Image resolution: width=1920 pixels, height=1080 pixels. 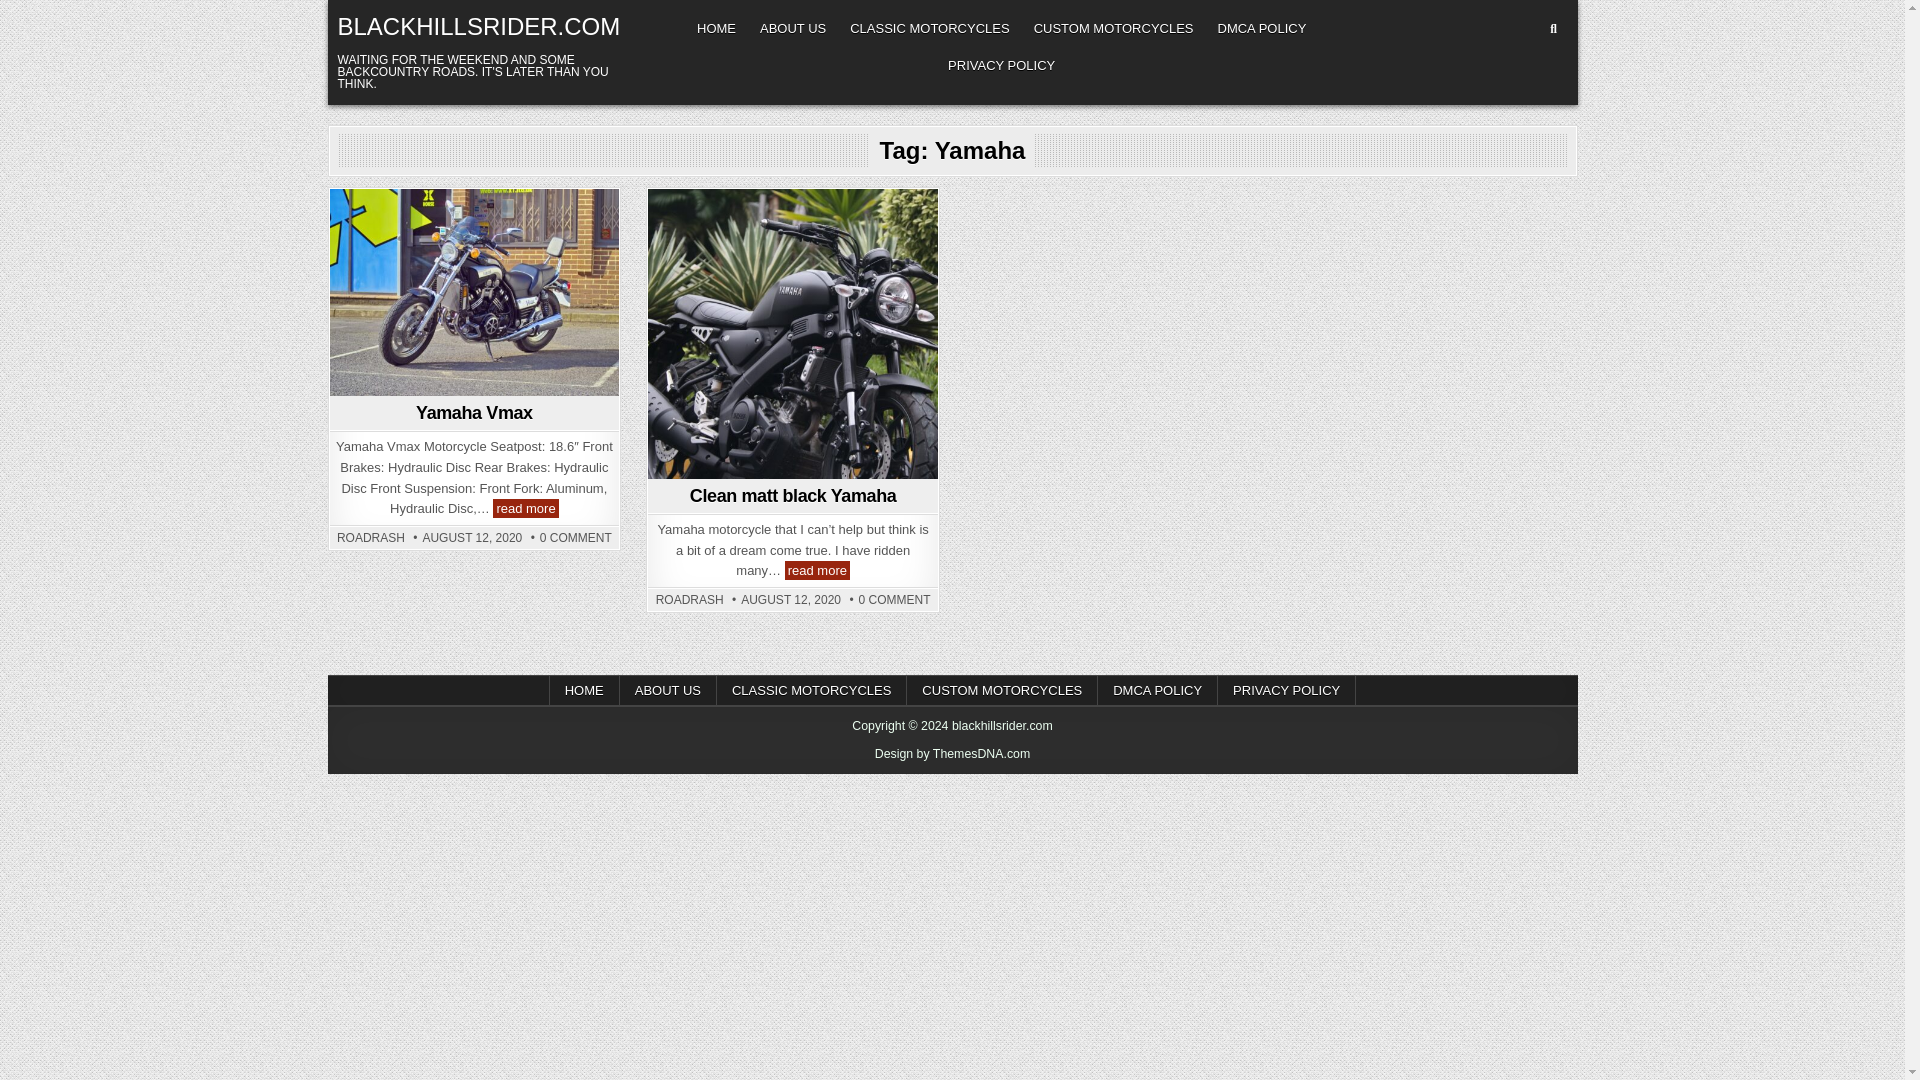 What do you see at coordinates (1286, 690) in the screenshot?
I see `HOME` at bounding box center [1286, 690].